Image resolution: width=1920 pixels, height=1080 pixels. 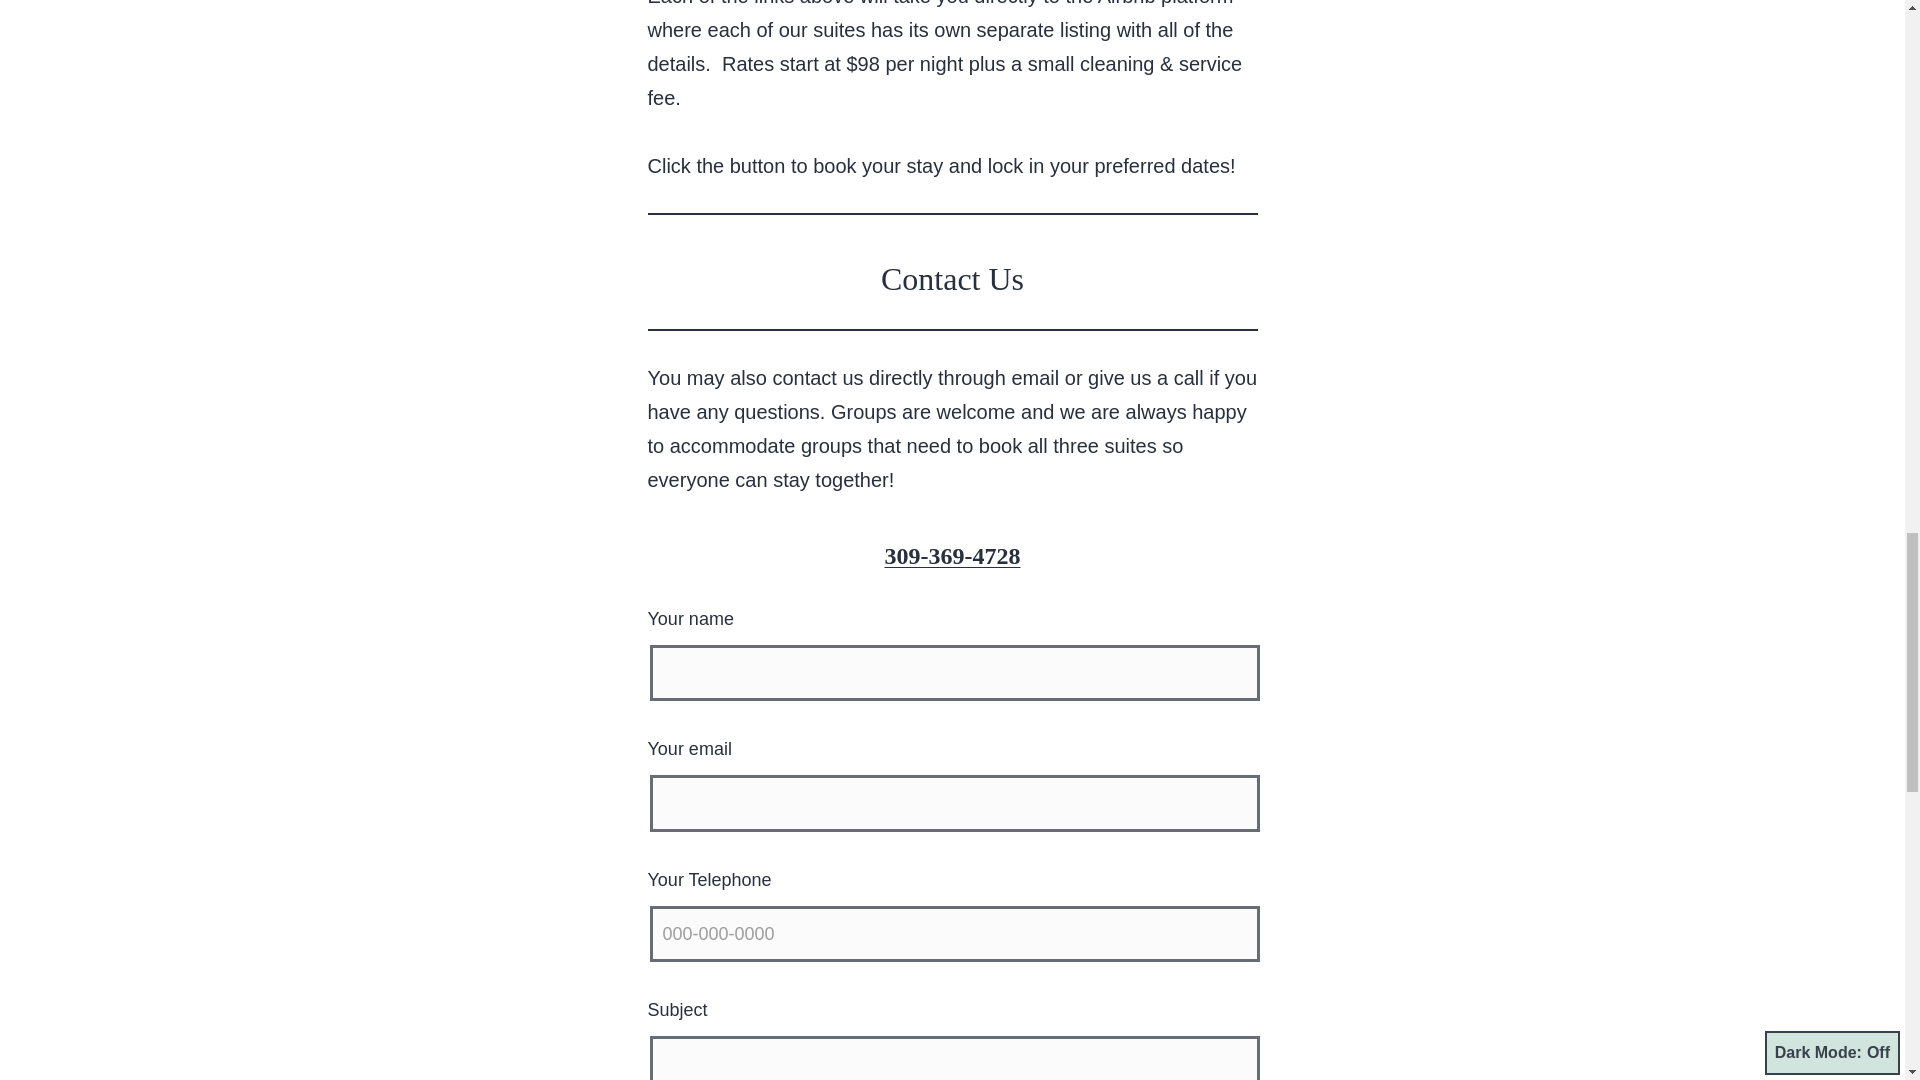 I want to click on 309-369-4728, so click(x=951, y=556).